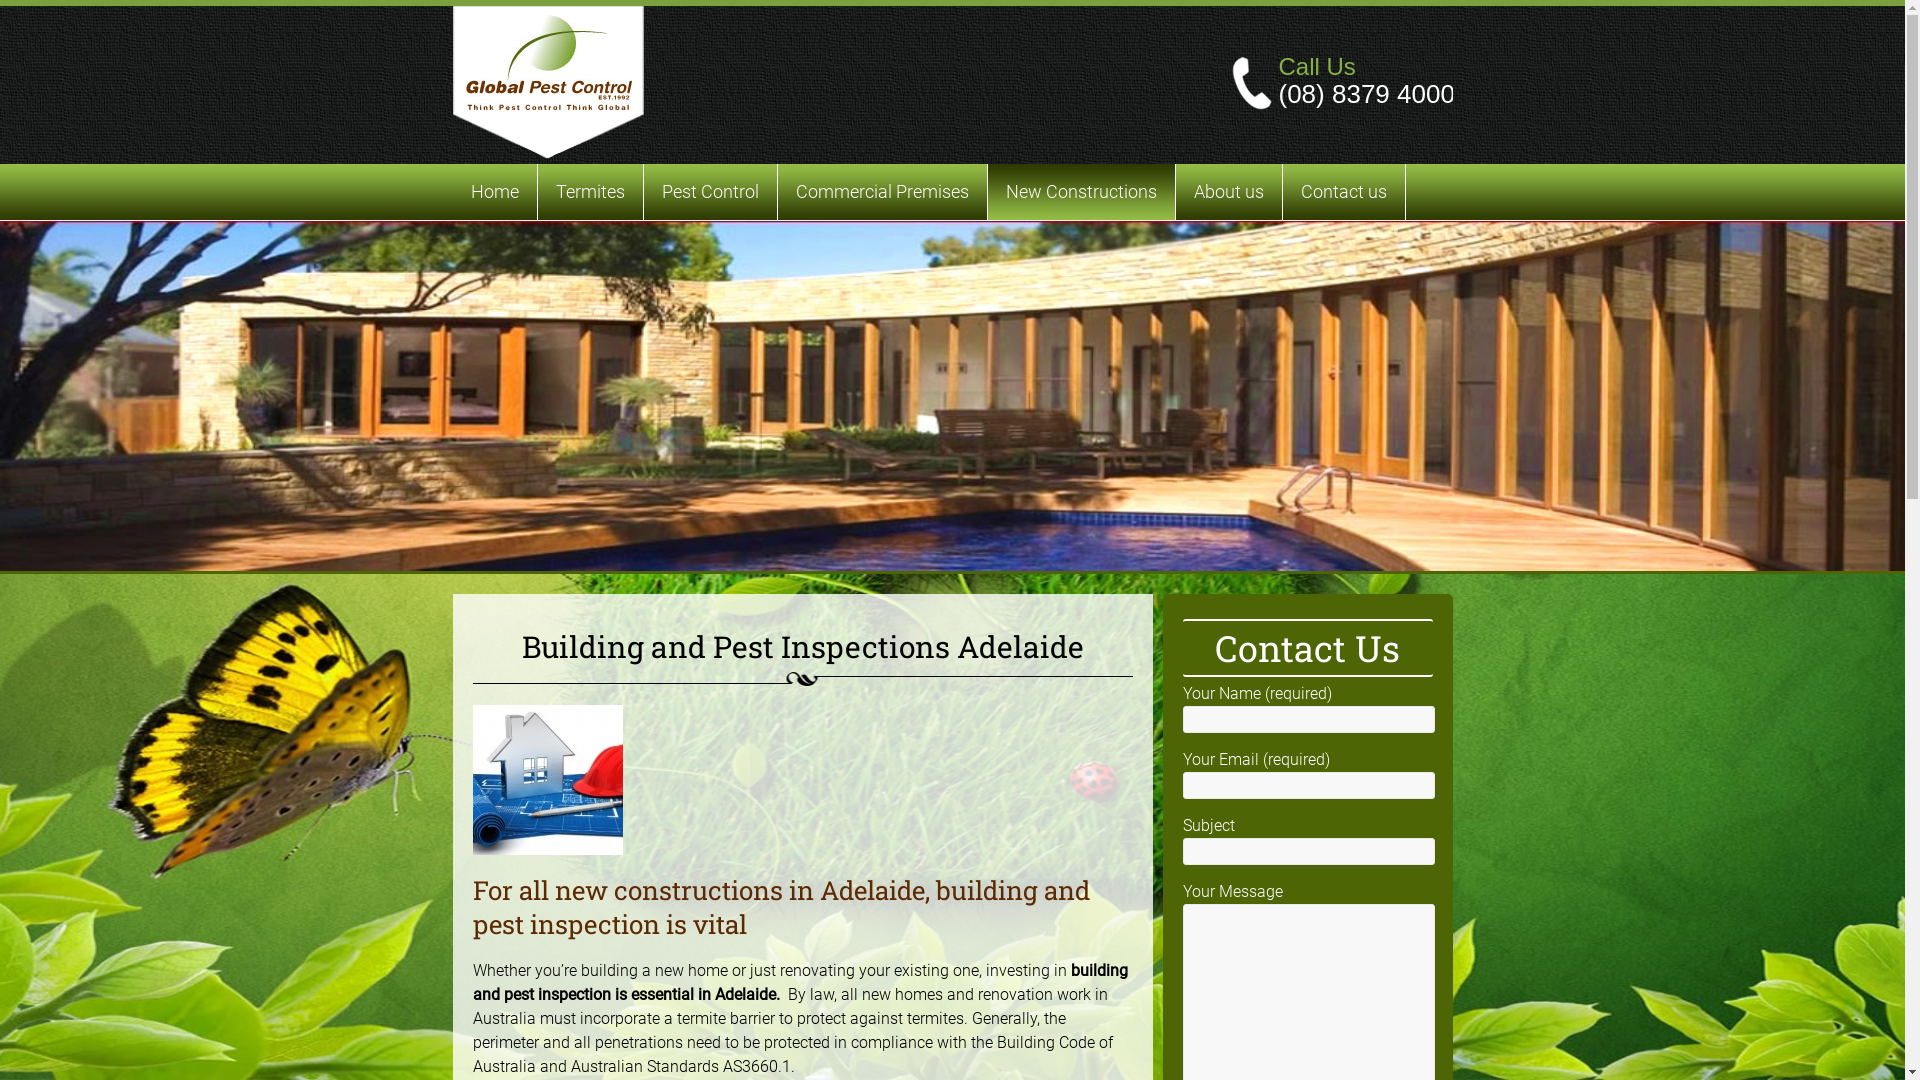 Image resolution: width=1920 pixels, height=1080 pixels. I want to click on Home, so click(494, 192).